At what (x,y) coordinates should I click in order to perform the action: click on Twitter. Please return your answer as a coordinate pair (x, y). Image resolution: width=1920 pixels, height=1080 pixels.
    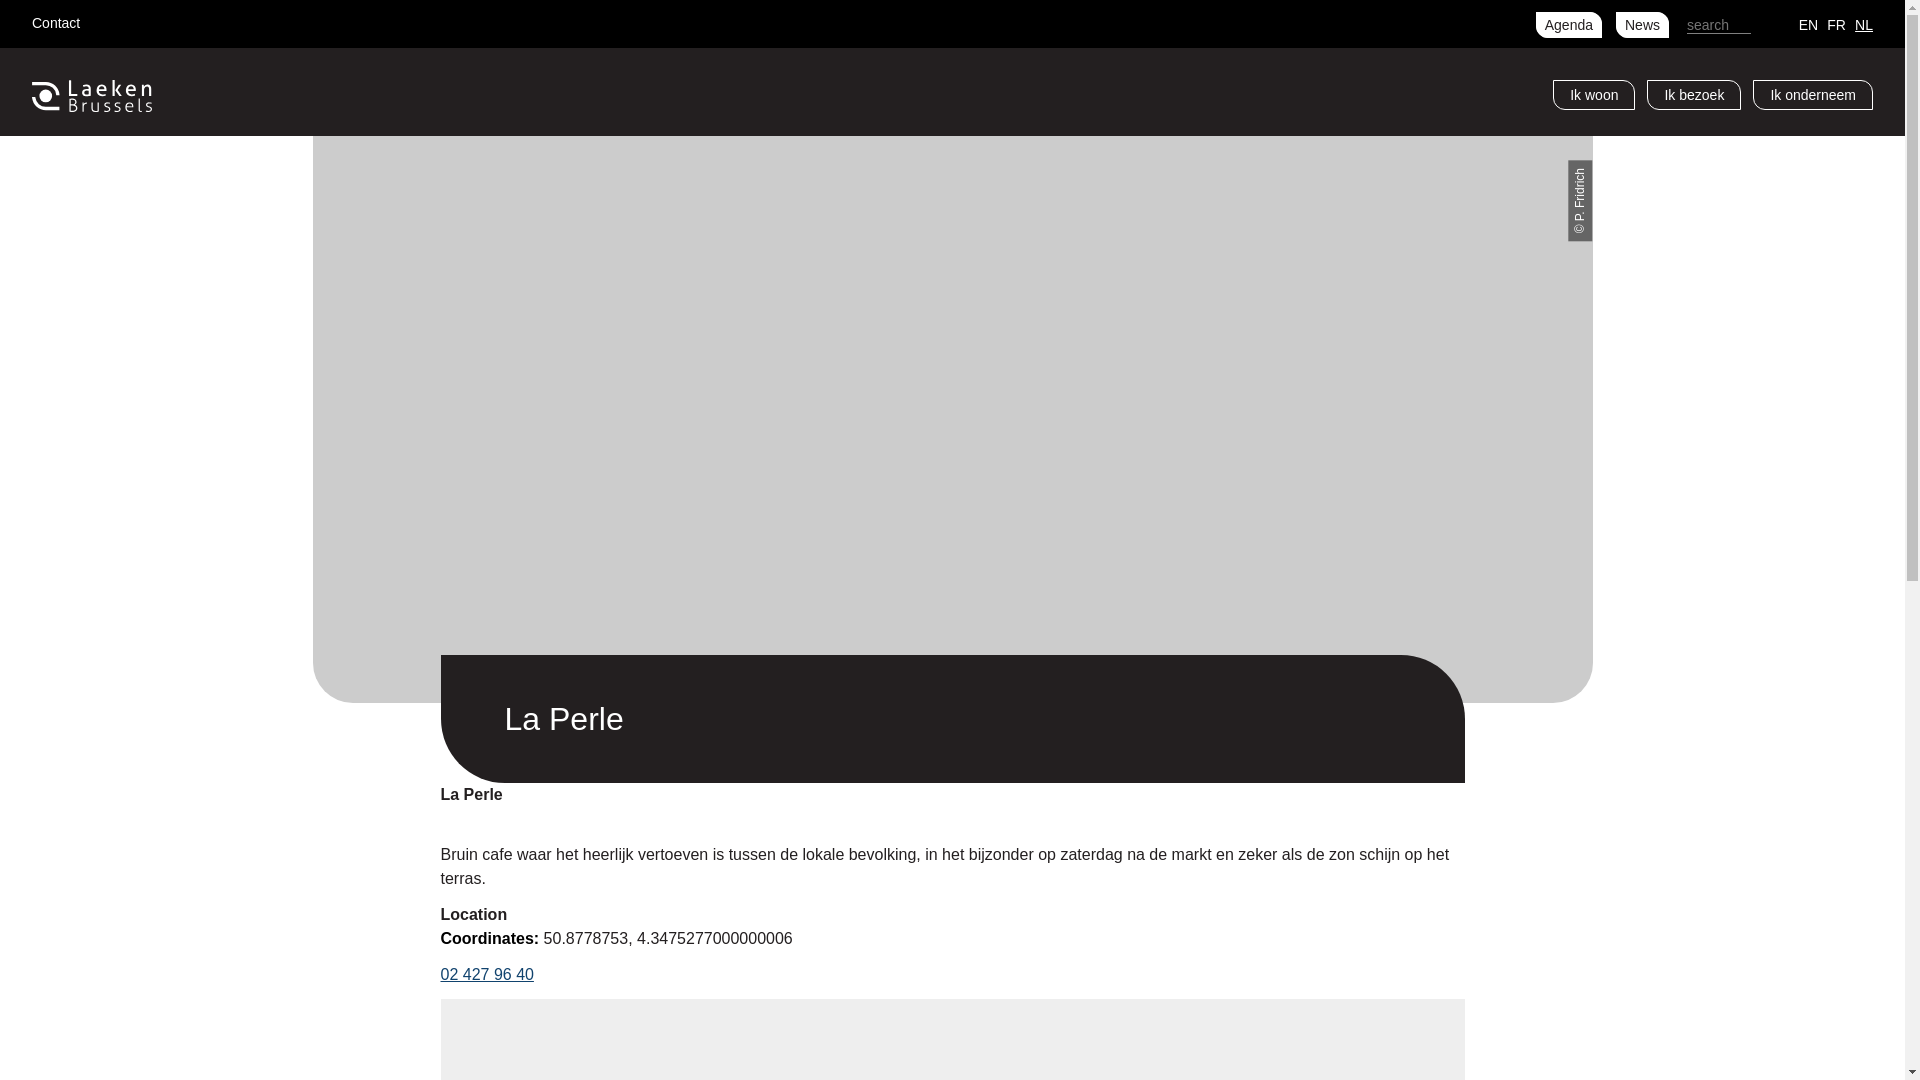
    Looking at the image, I should click on (142, 20).